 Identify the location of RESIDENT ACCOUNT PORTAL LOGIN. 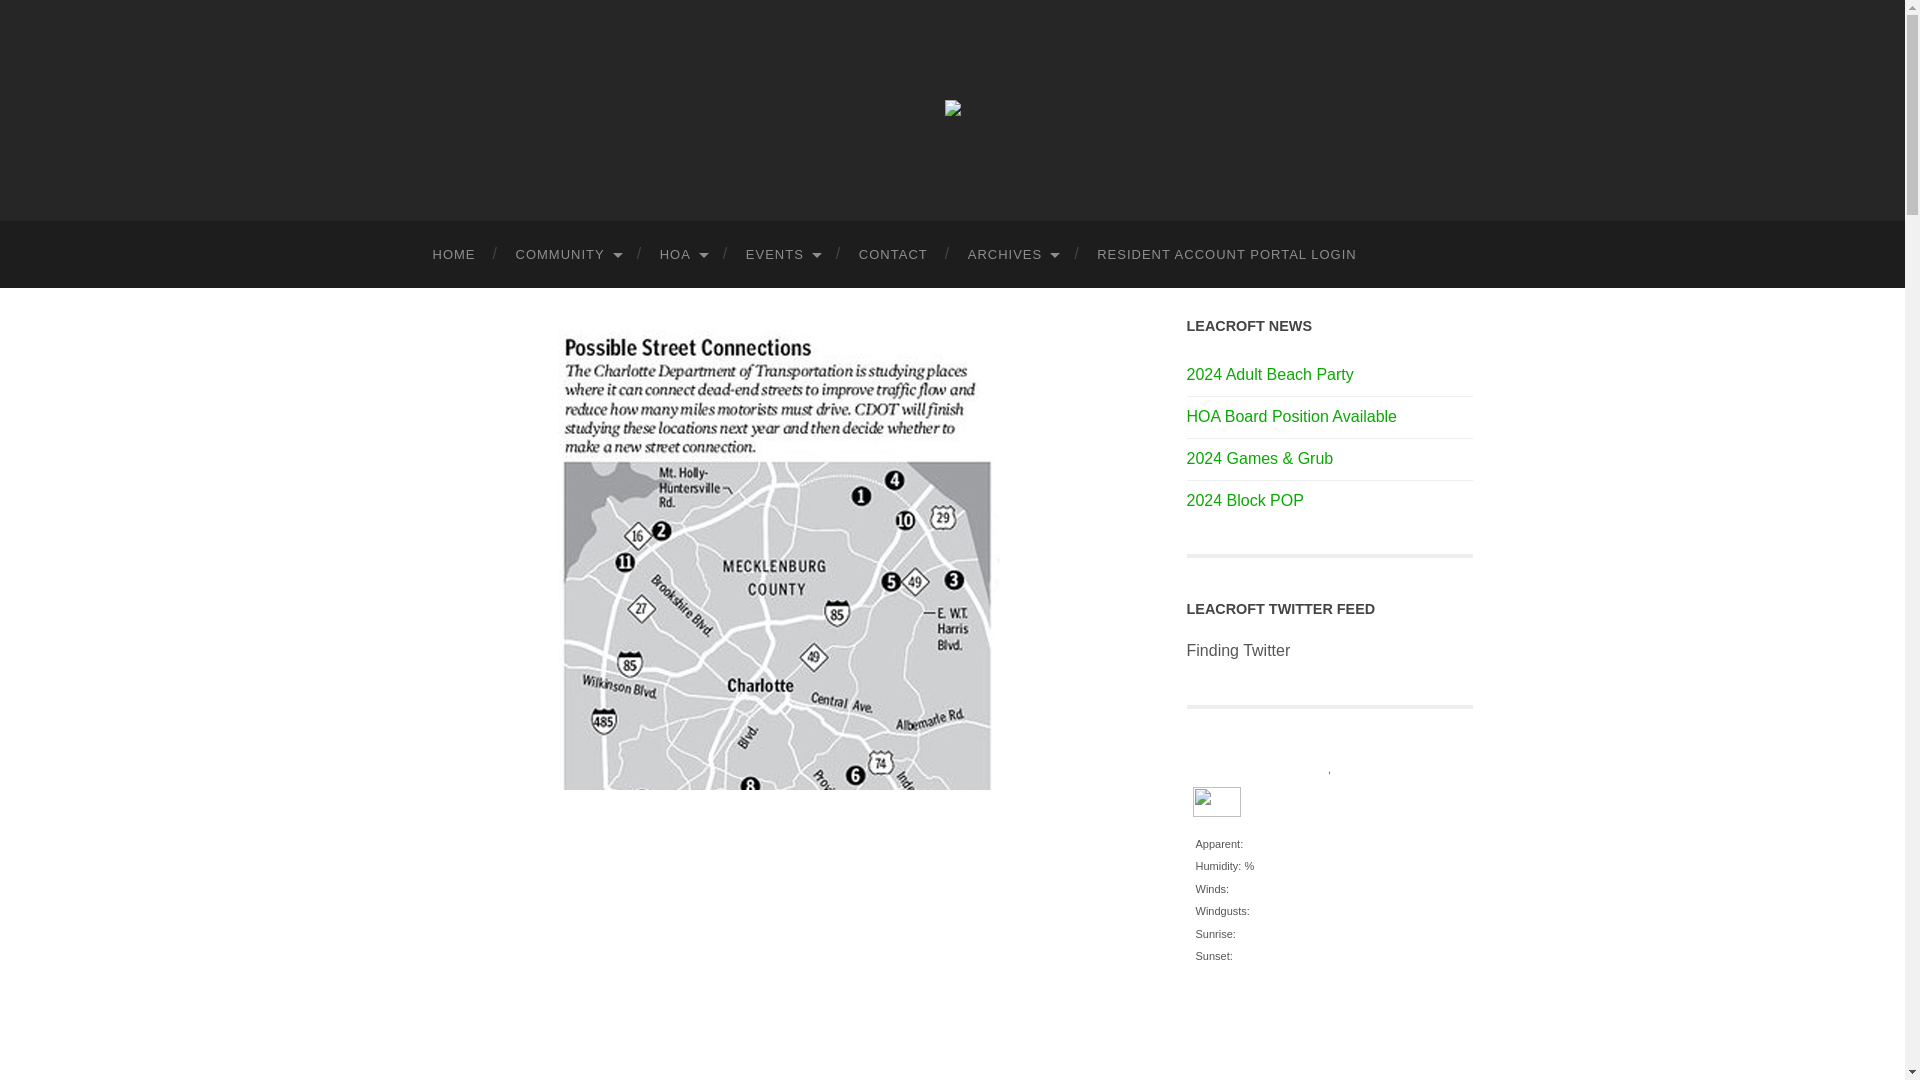
(1226, 254).